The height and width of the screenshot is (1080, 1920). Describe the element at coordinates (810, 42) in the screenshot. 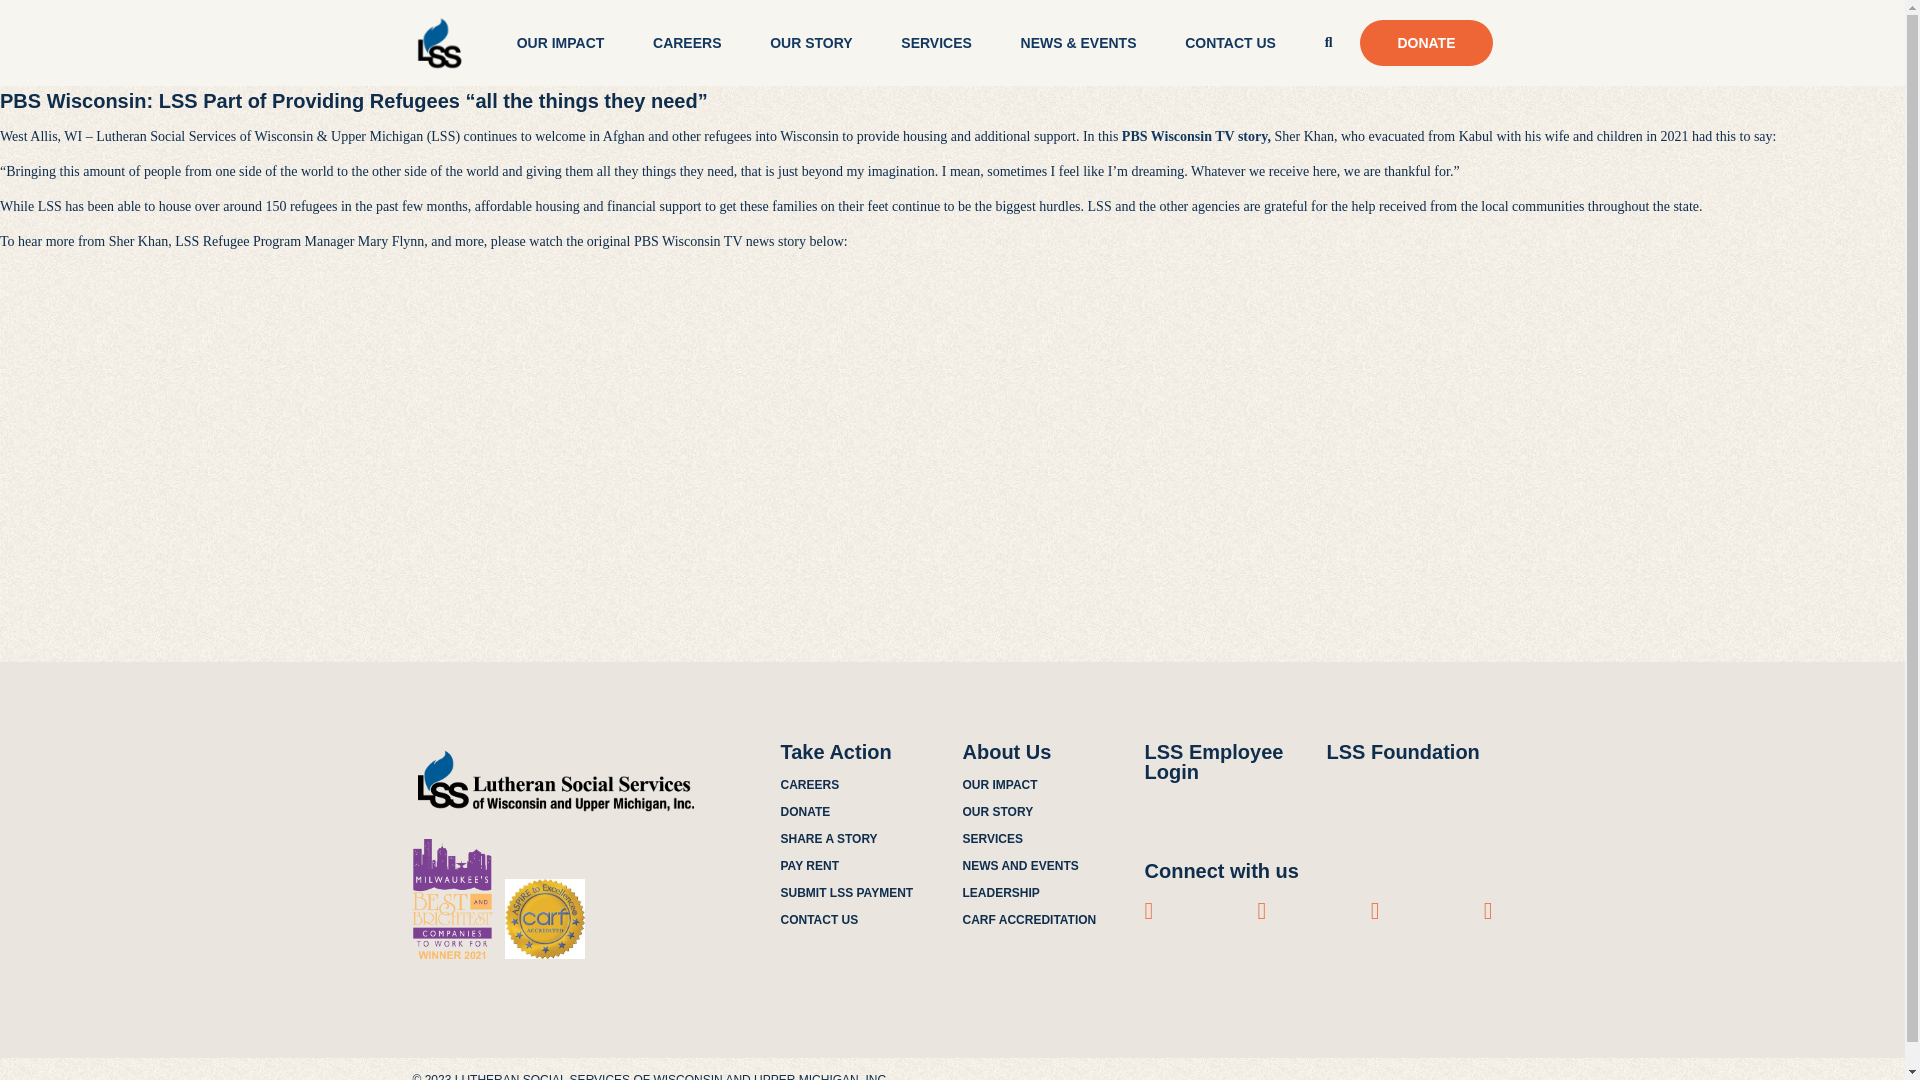

I see `OUR STORY` at that location.